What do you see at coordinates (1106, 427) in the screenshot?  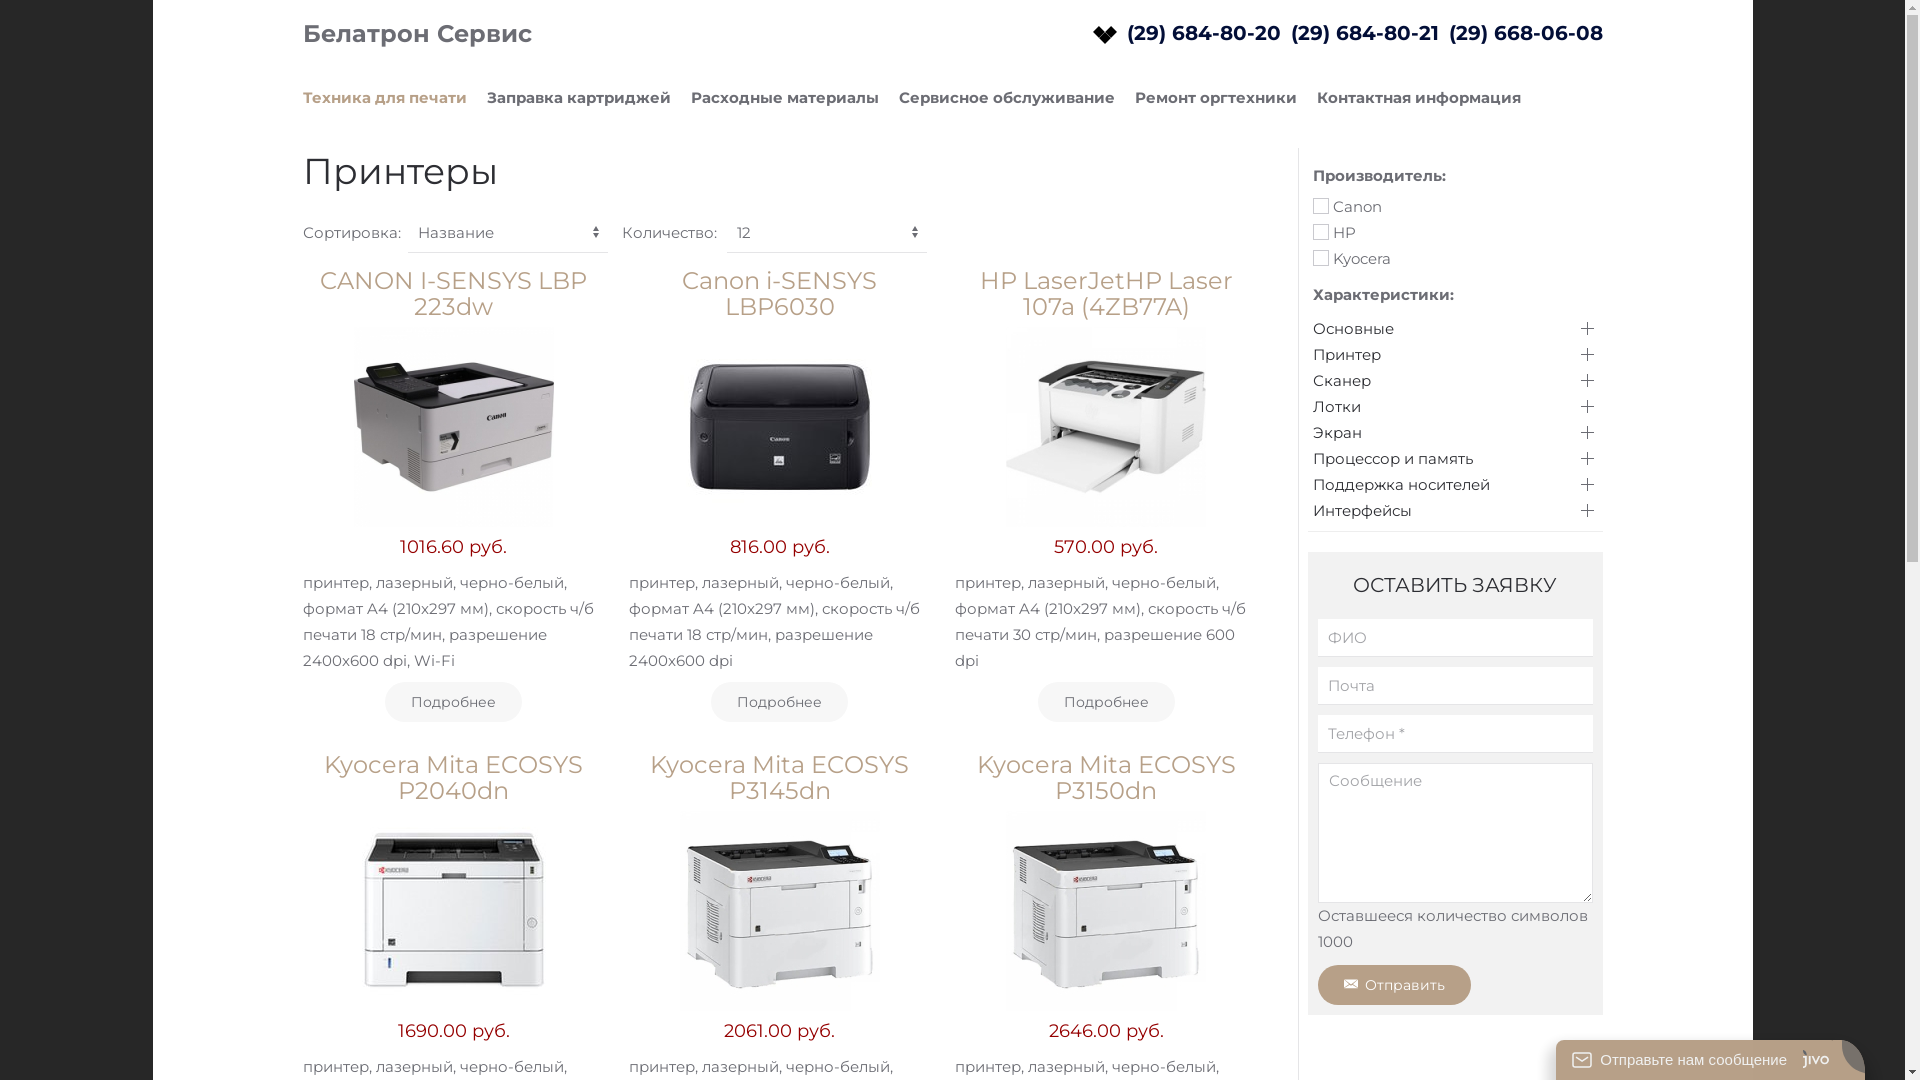 I see `HP LaserJetHP Laser 107a (4ZB77A)` at bounding box center [1106, 427].